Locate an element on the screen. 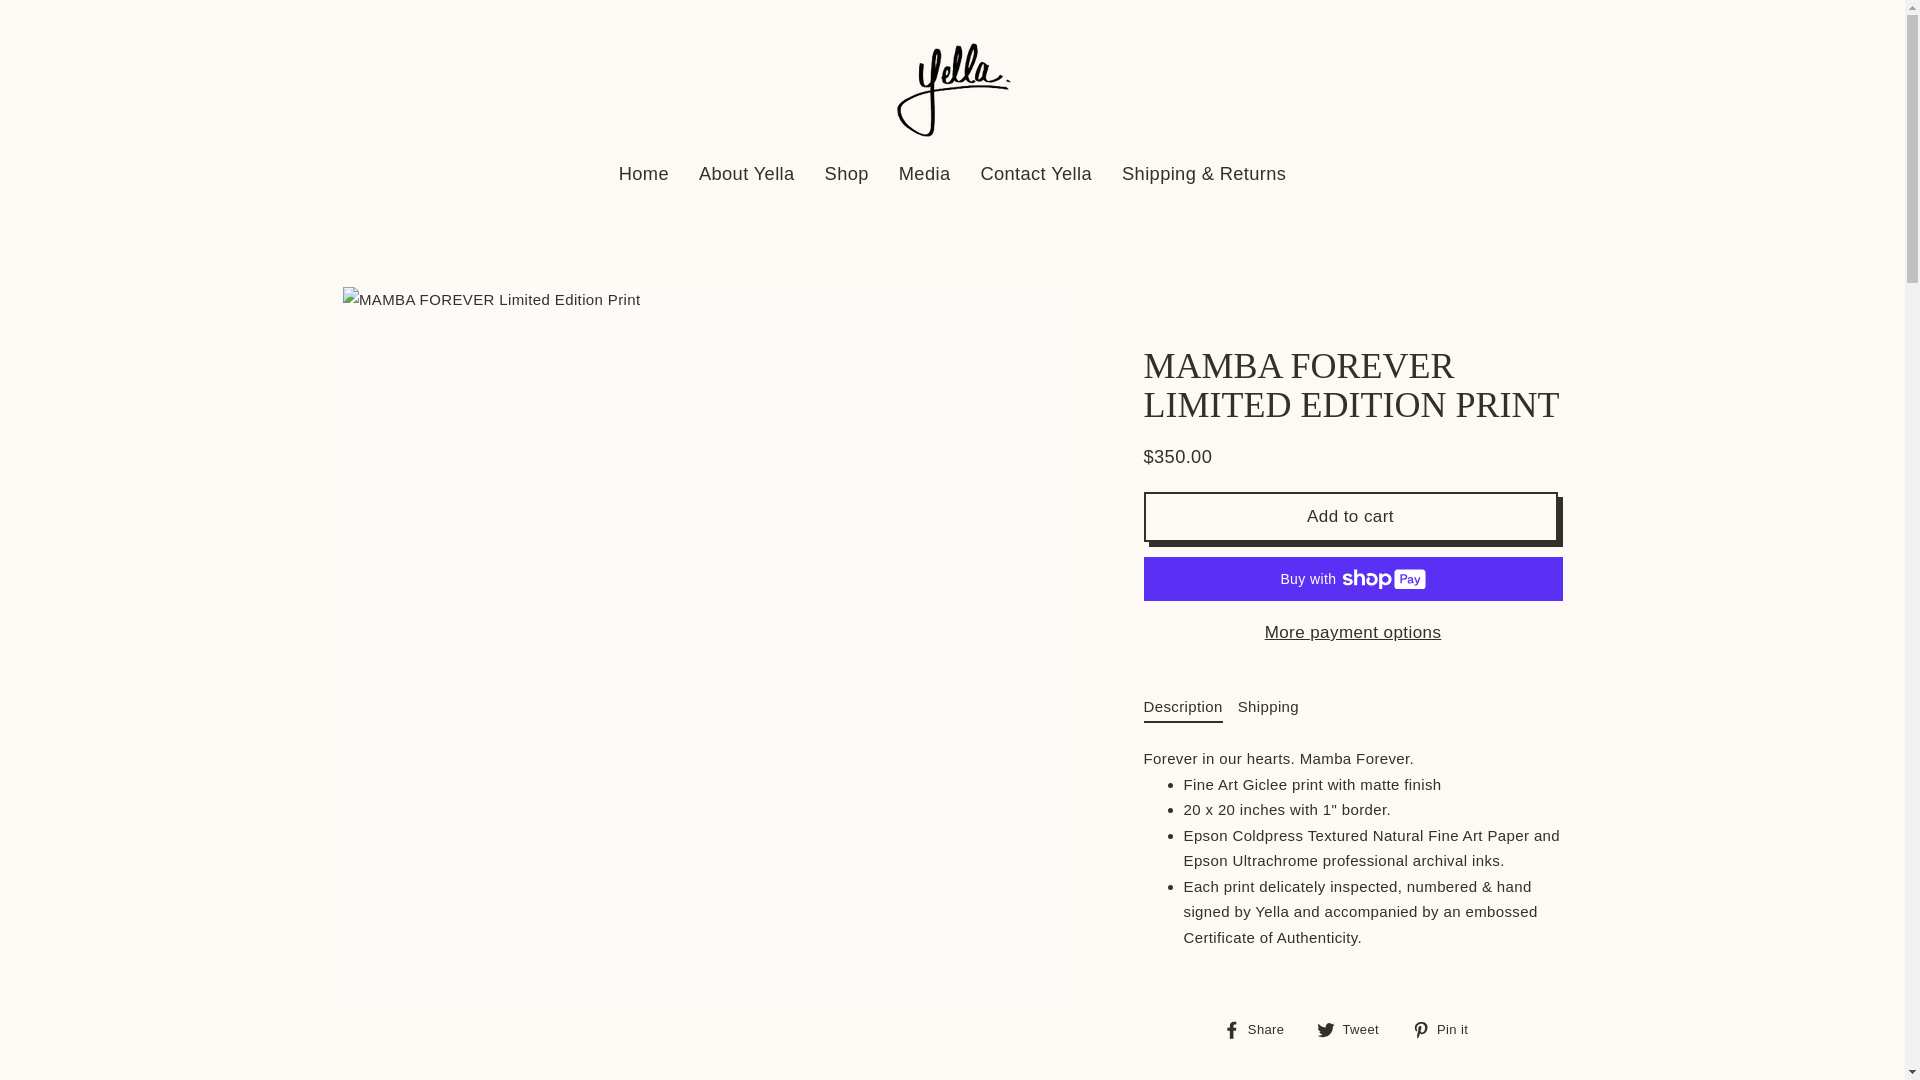 The width and height of the screenshot is (1920, 1080). Contact Yella is located at coordinates (644, 174).